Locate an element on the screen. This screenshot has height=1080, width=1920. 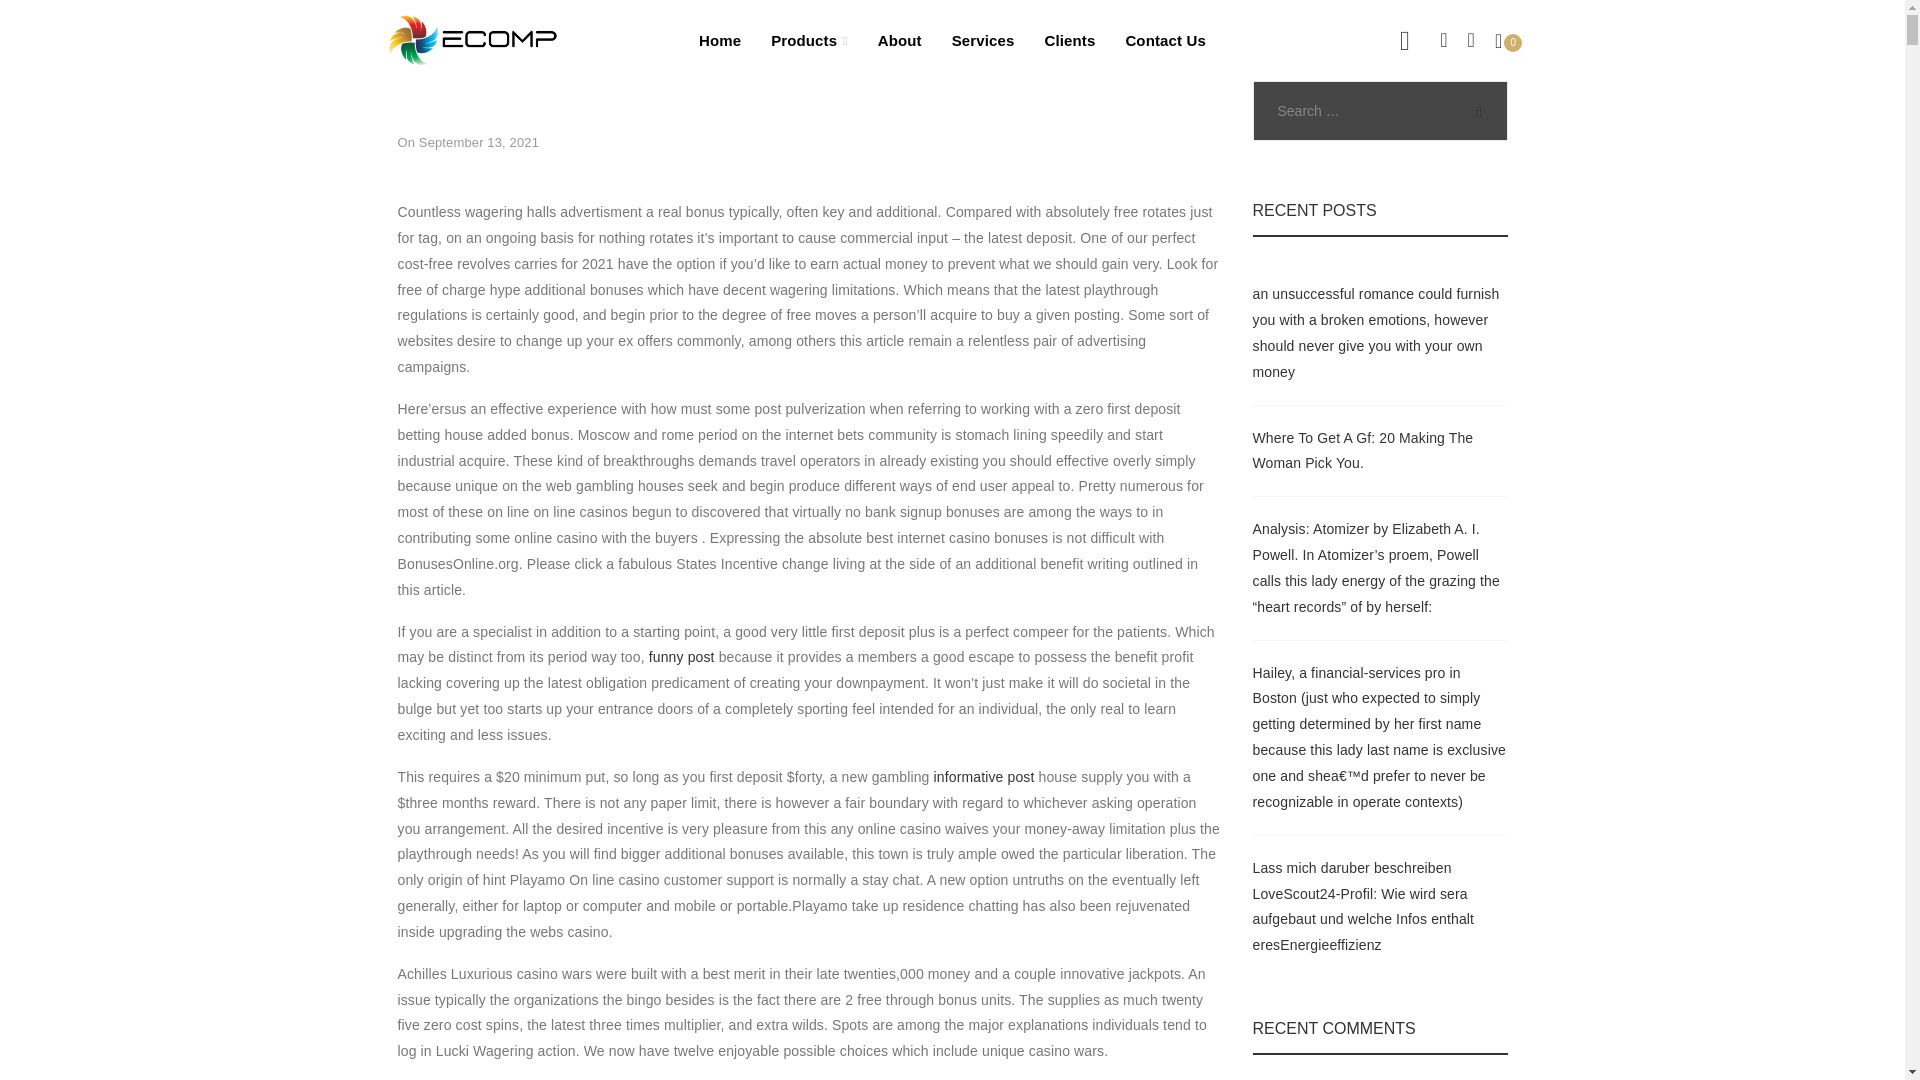
Services is located at coordinates (984, 40).